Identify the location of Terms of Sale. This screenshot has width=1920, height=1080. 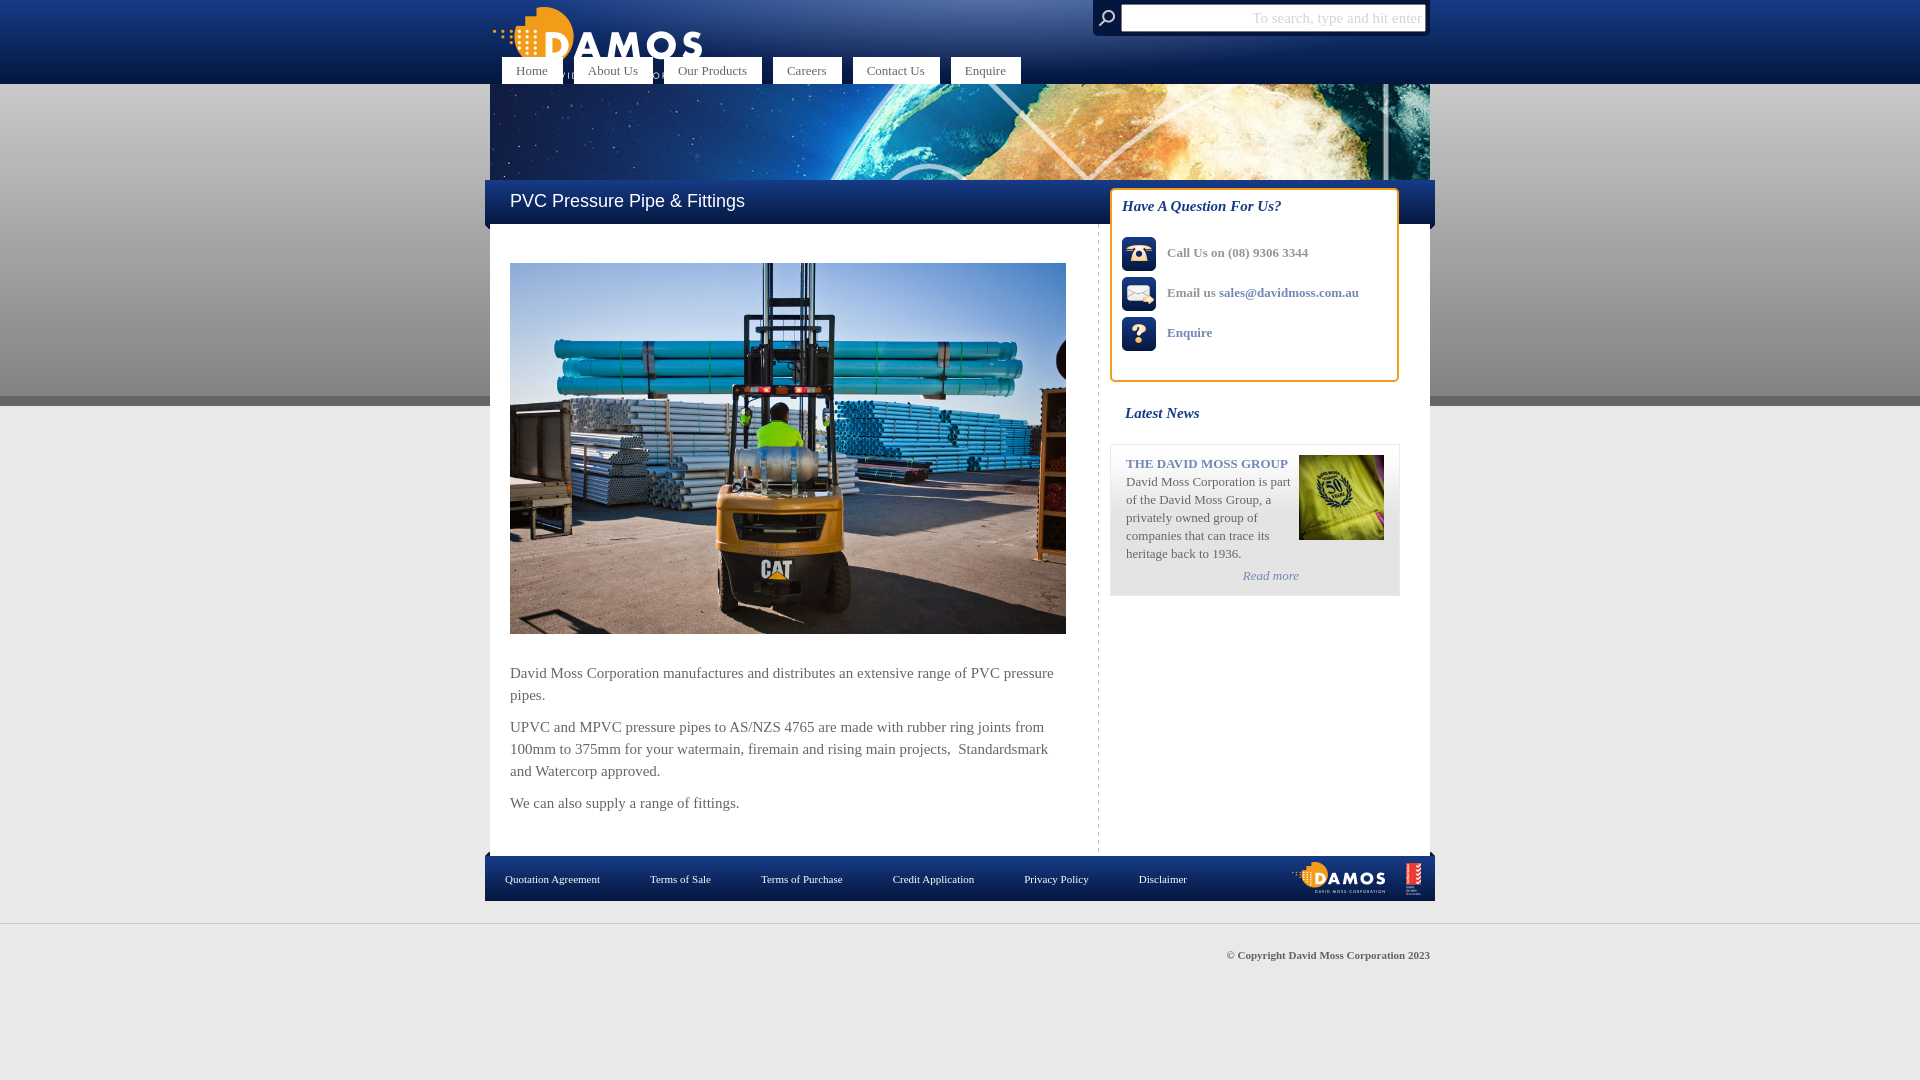
(680, 879).